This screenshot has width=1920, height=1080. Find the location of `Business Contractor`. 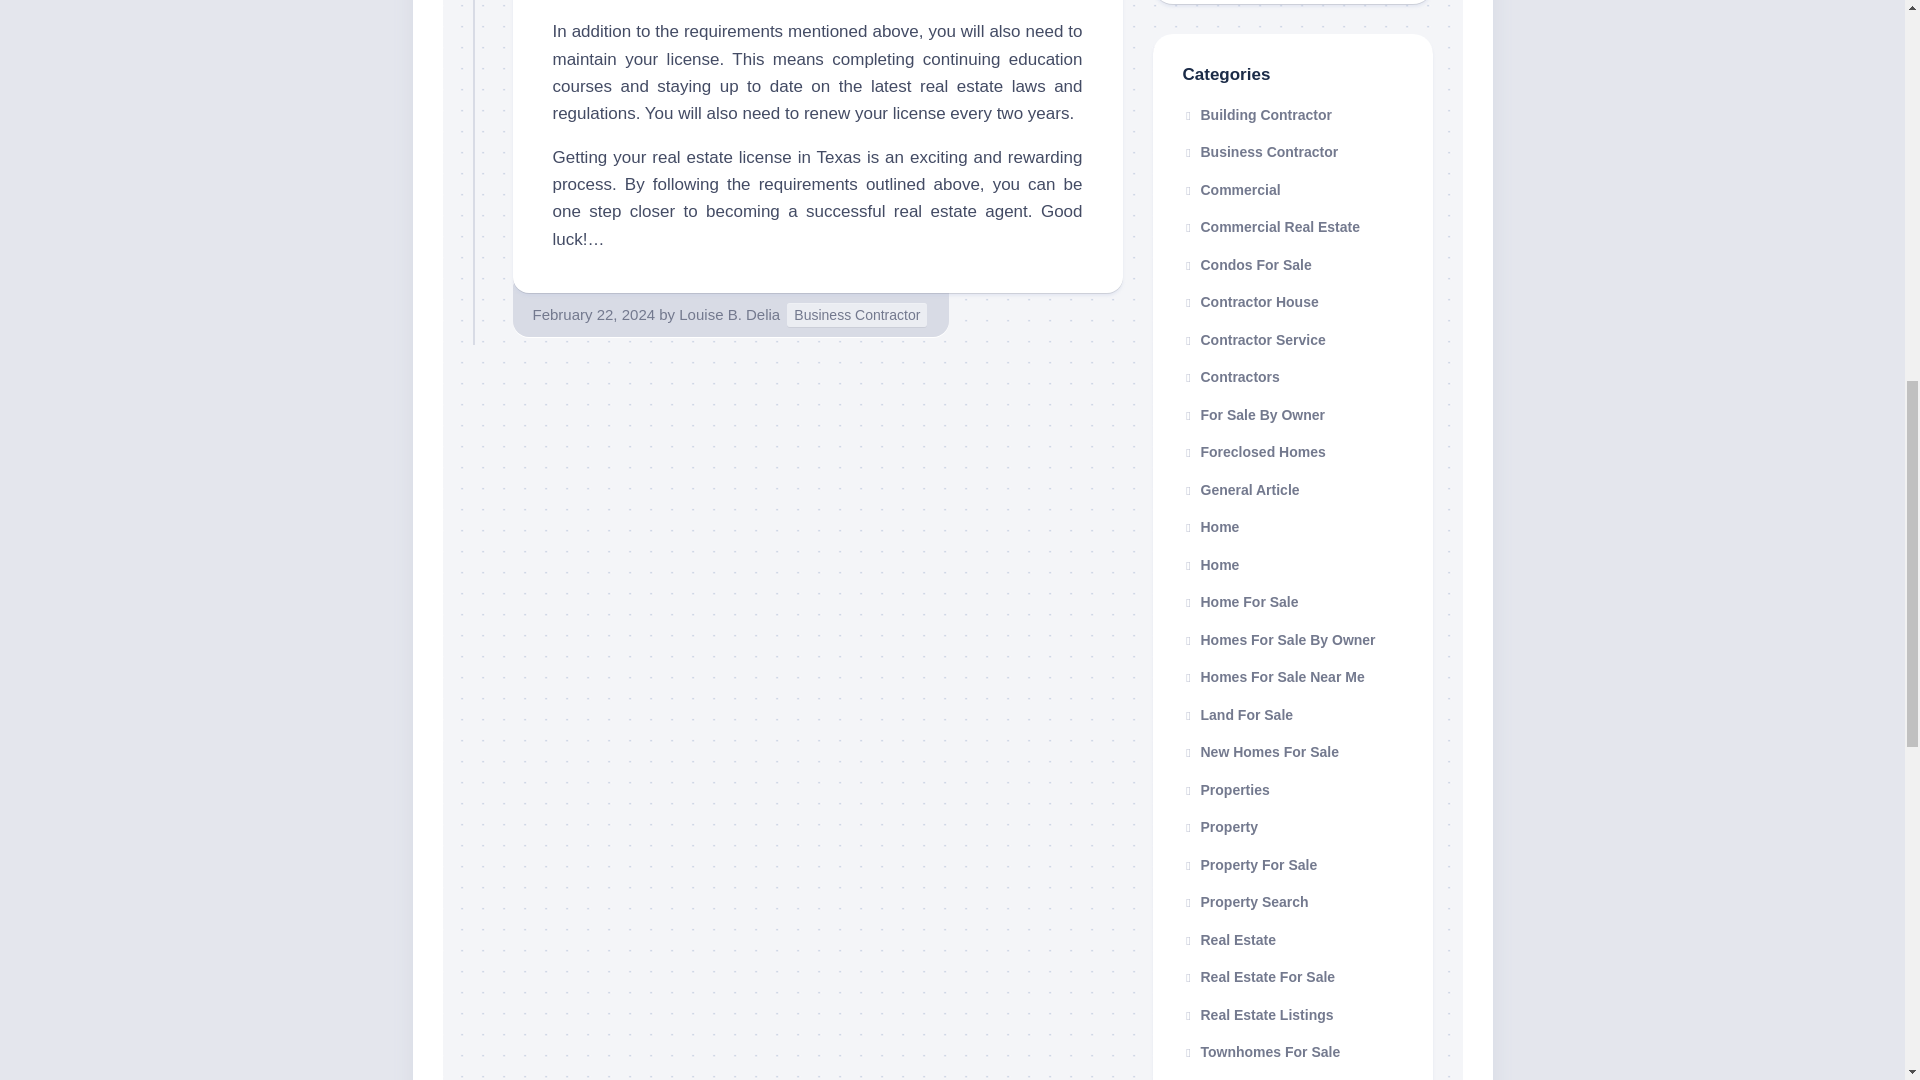

Business Contractor is located at coordinates (857, 316).